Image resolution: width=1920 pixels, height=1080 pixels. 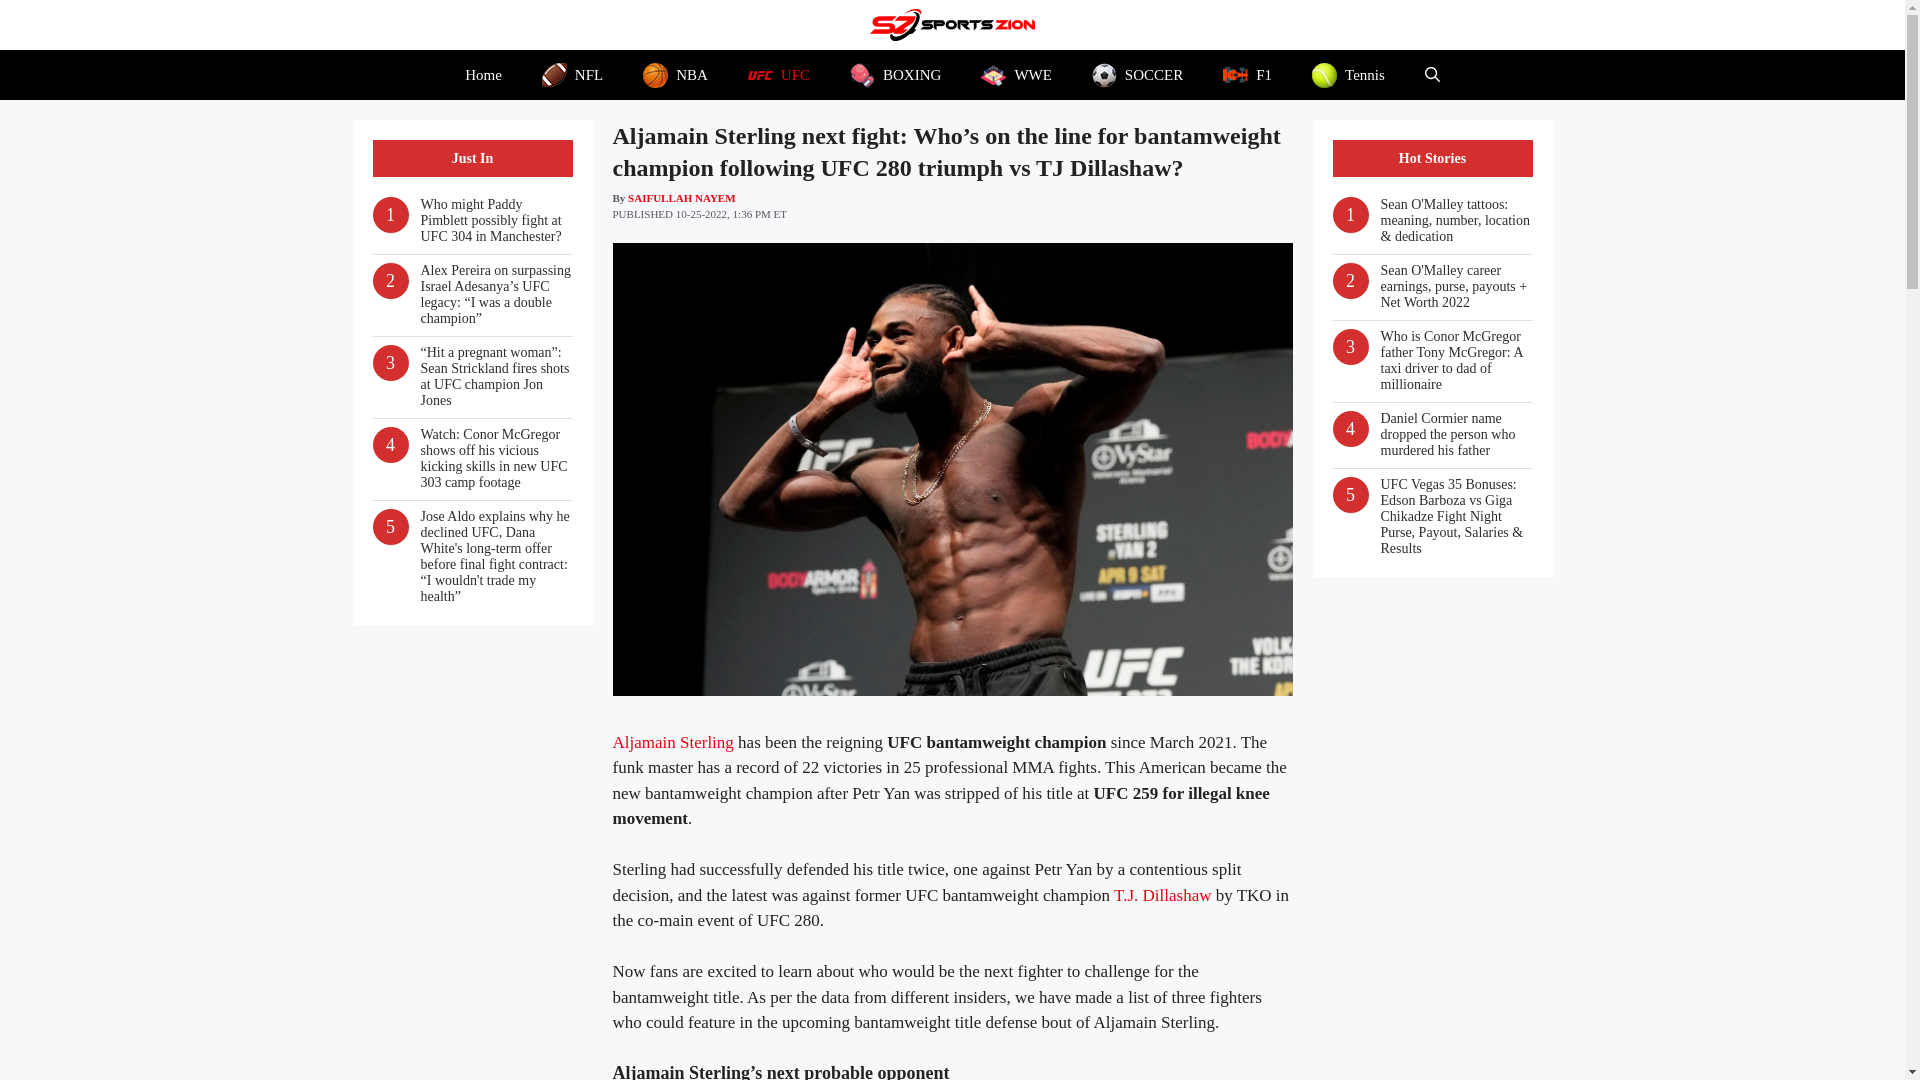 What do you see at coordinates (778, 74) in the screenshot?
I see `UFC` at bounding box center [778, 74].